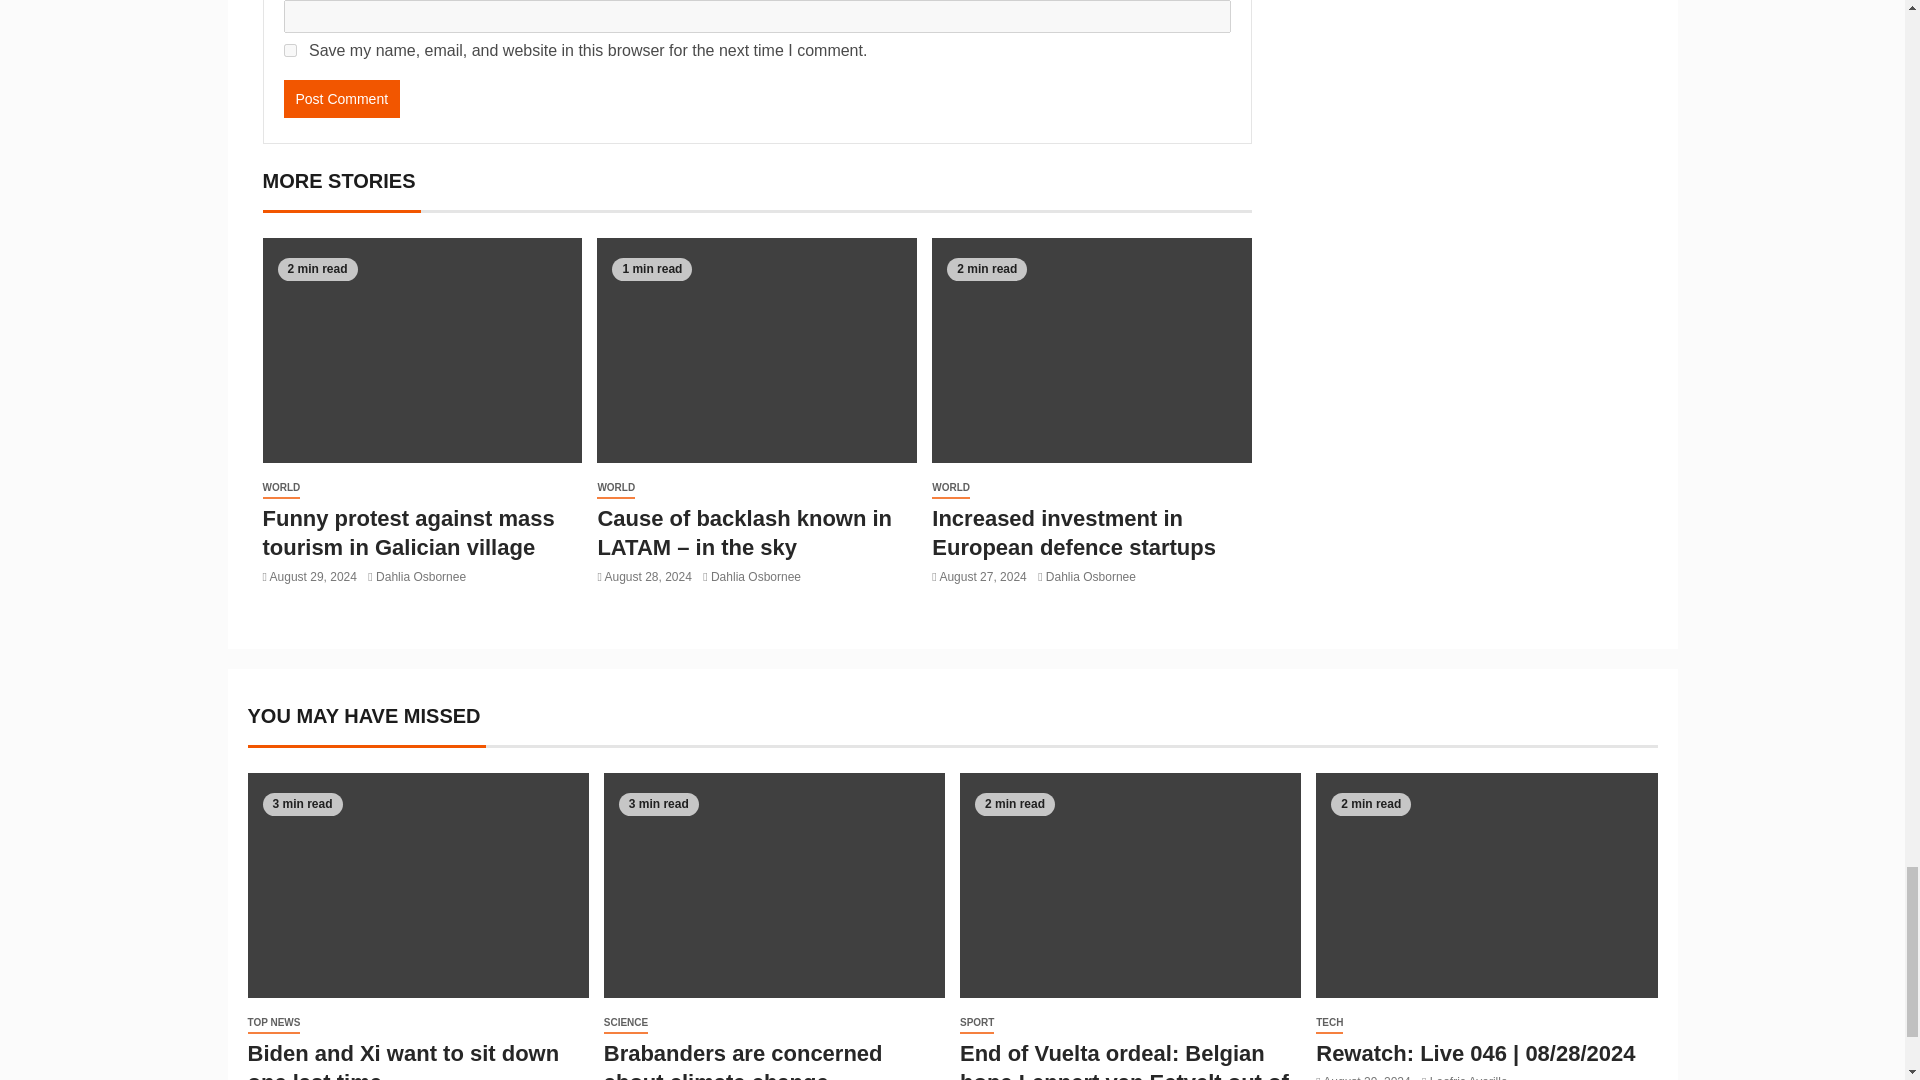  I want to click on Funny protest against mass tourism in Galician village, so click(408, 533).